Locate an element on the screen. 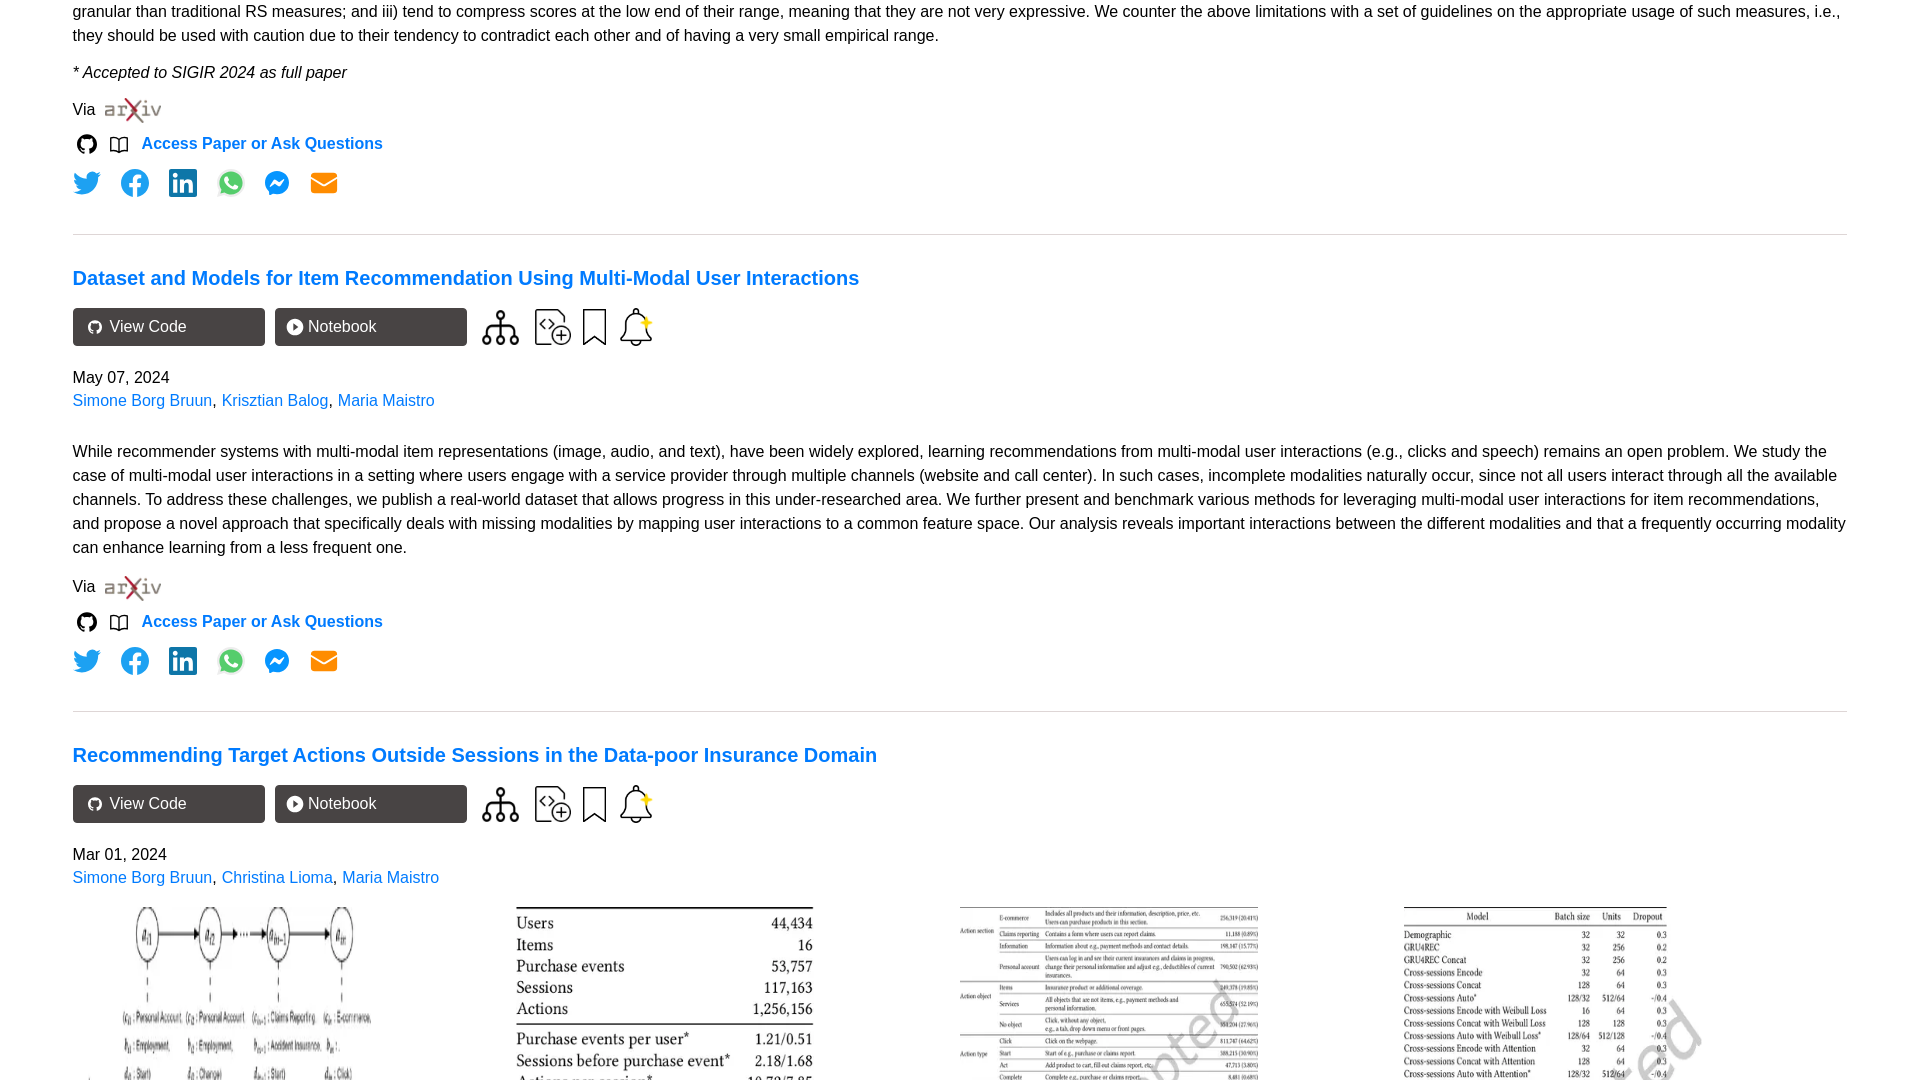  View code for similar papers is located at coordinates (500, 326).